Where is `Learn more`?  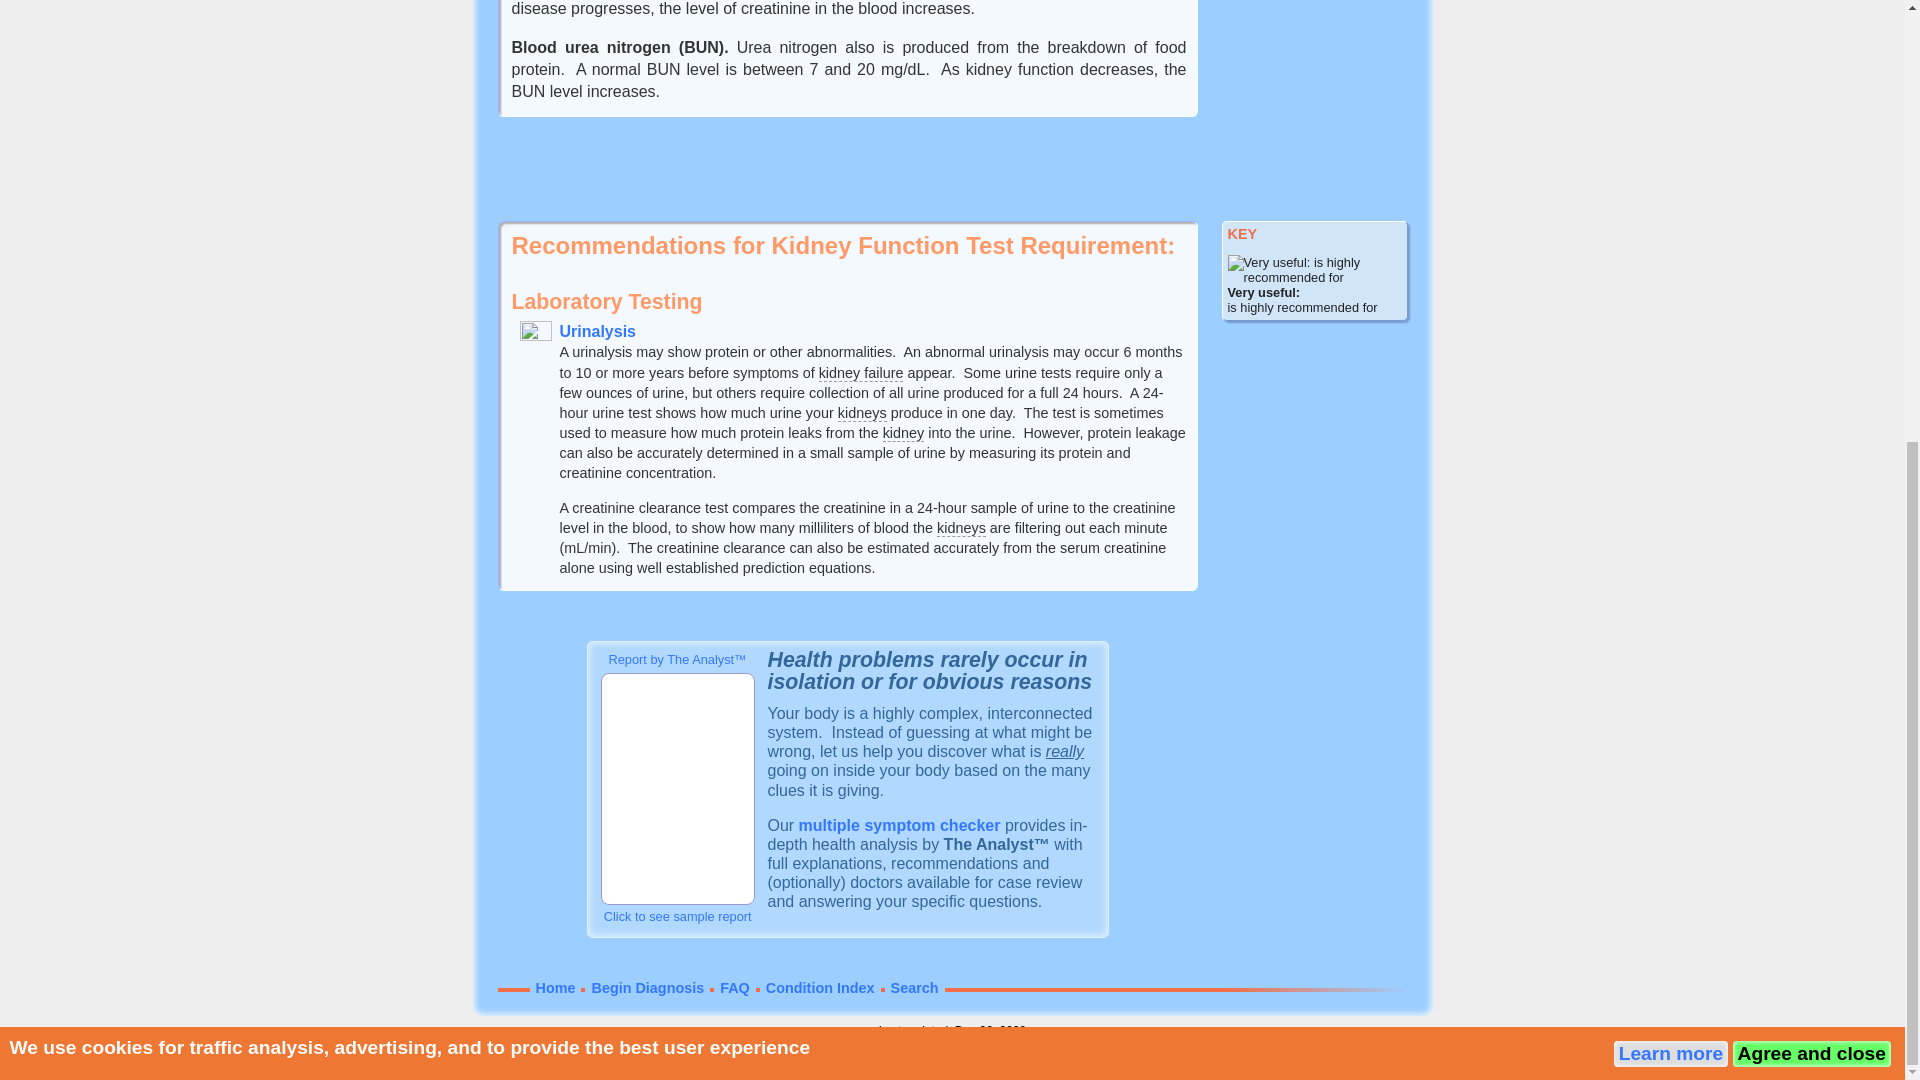
Learn more is located at coordinates (1671, 312).